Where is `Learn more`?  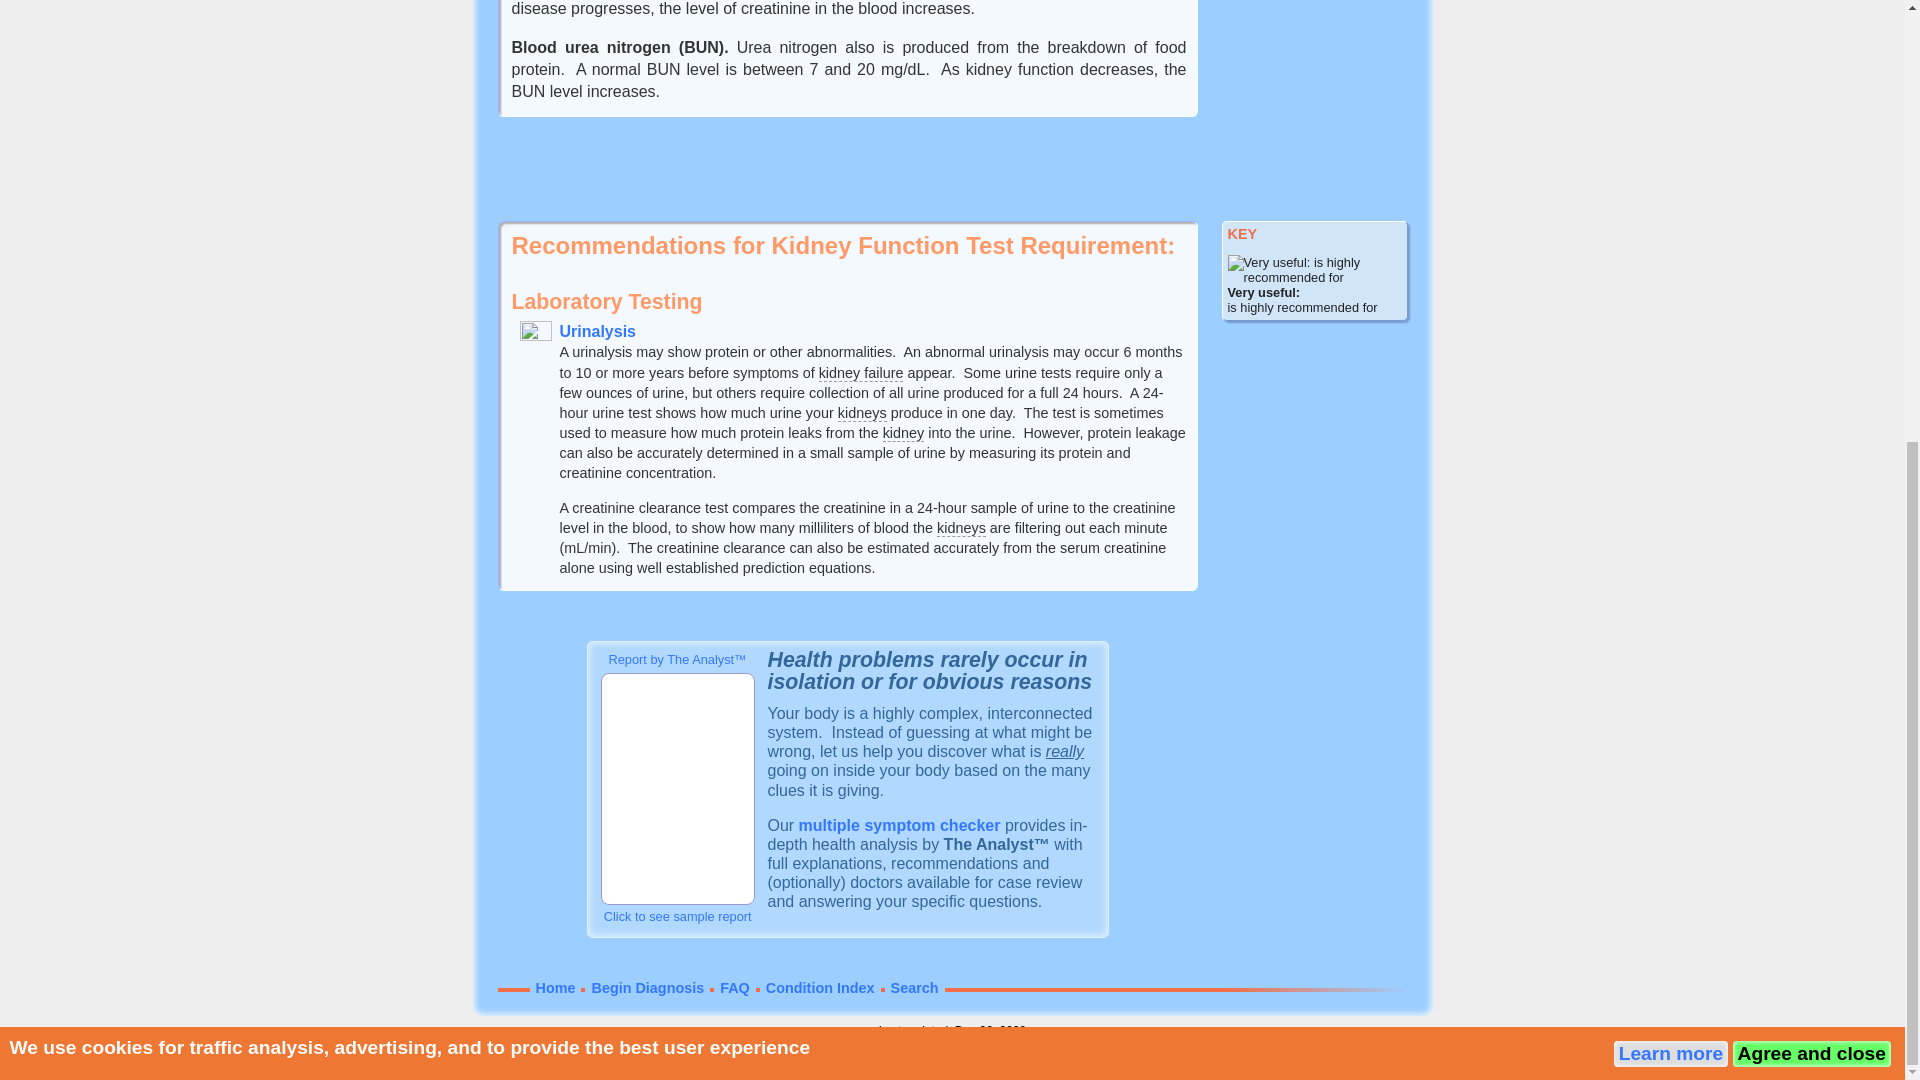
Learn more is located at coordinates (1671, 312).